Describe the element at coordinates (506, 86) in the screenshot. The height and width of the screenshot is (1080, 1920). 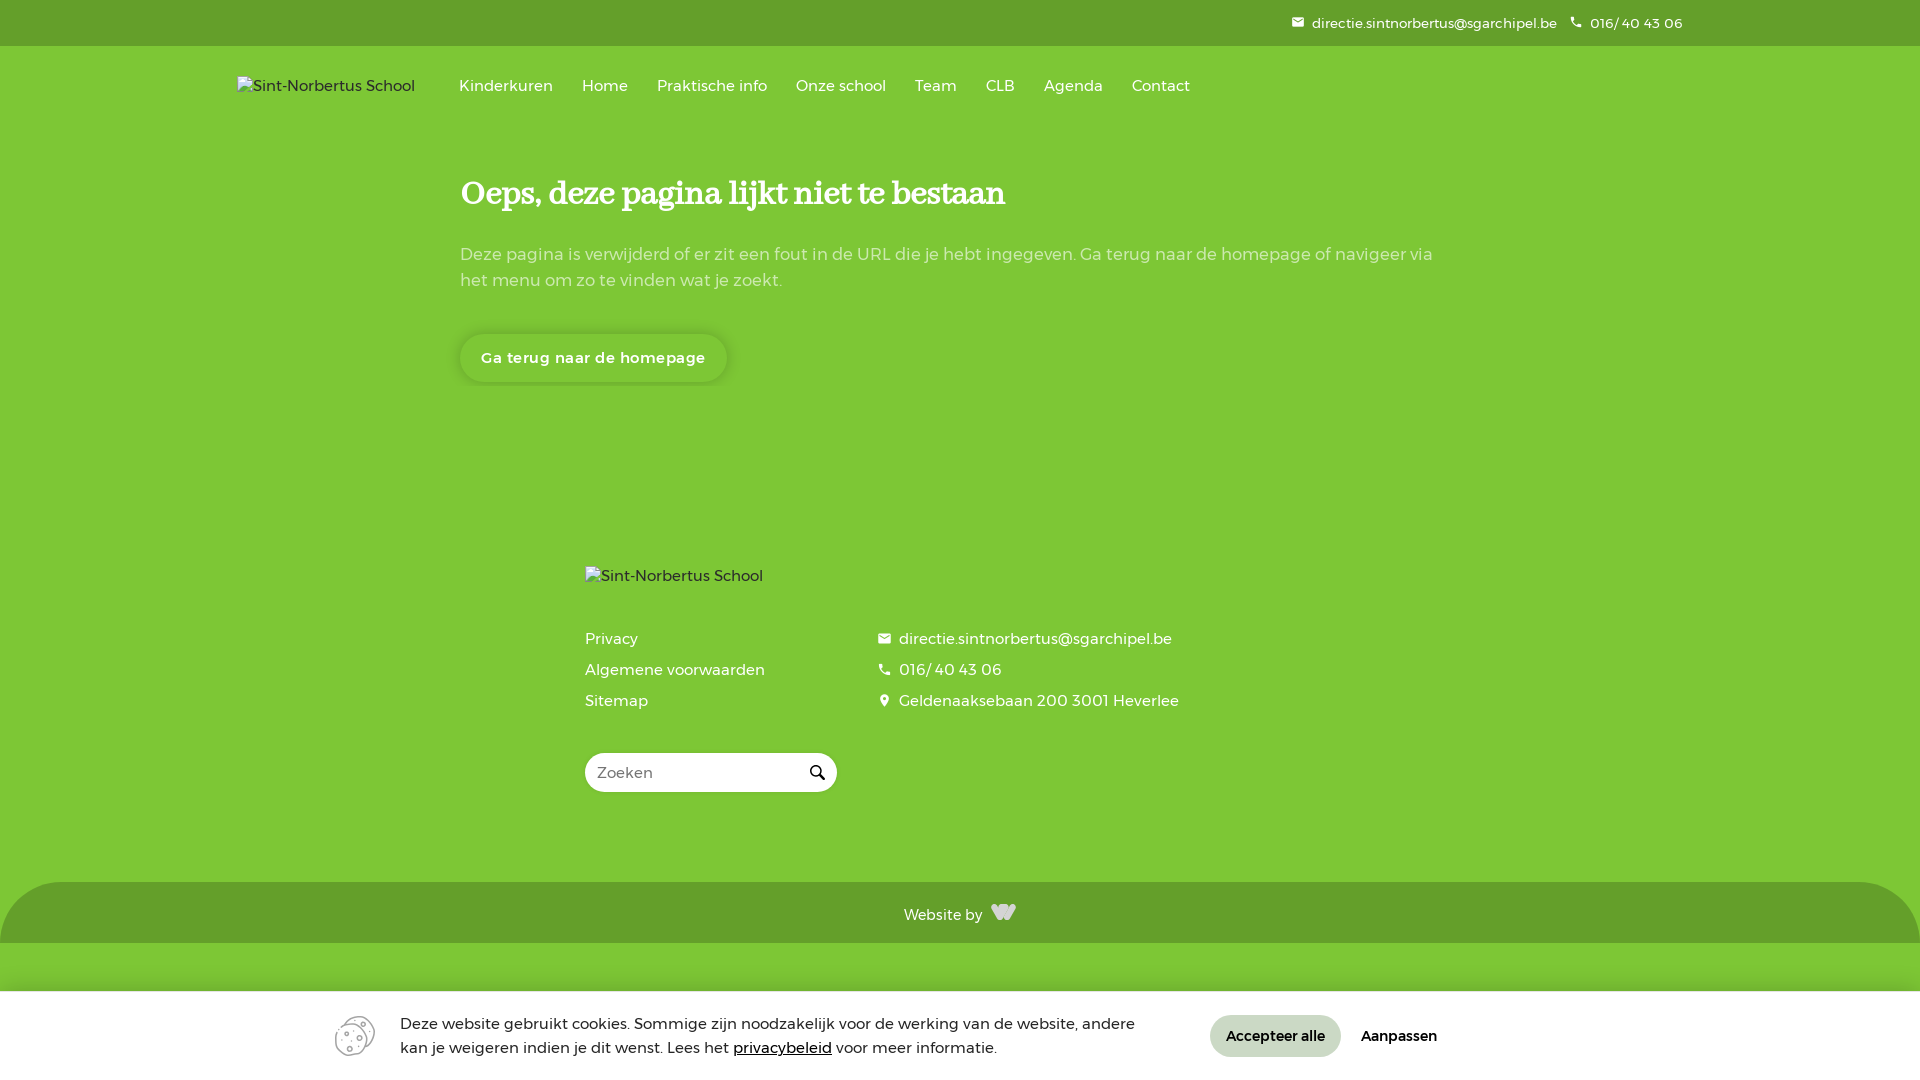
I see `Kinderkuren` at that location.